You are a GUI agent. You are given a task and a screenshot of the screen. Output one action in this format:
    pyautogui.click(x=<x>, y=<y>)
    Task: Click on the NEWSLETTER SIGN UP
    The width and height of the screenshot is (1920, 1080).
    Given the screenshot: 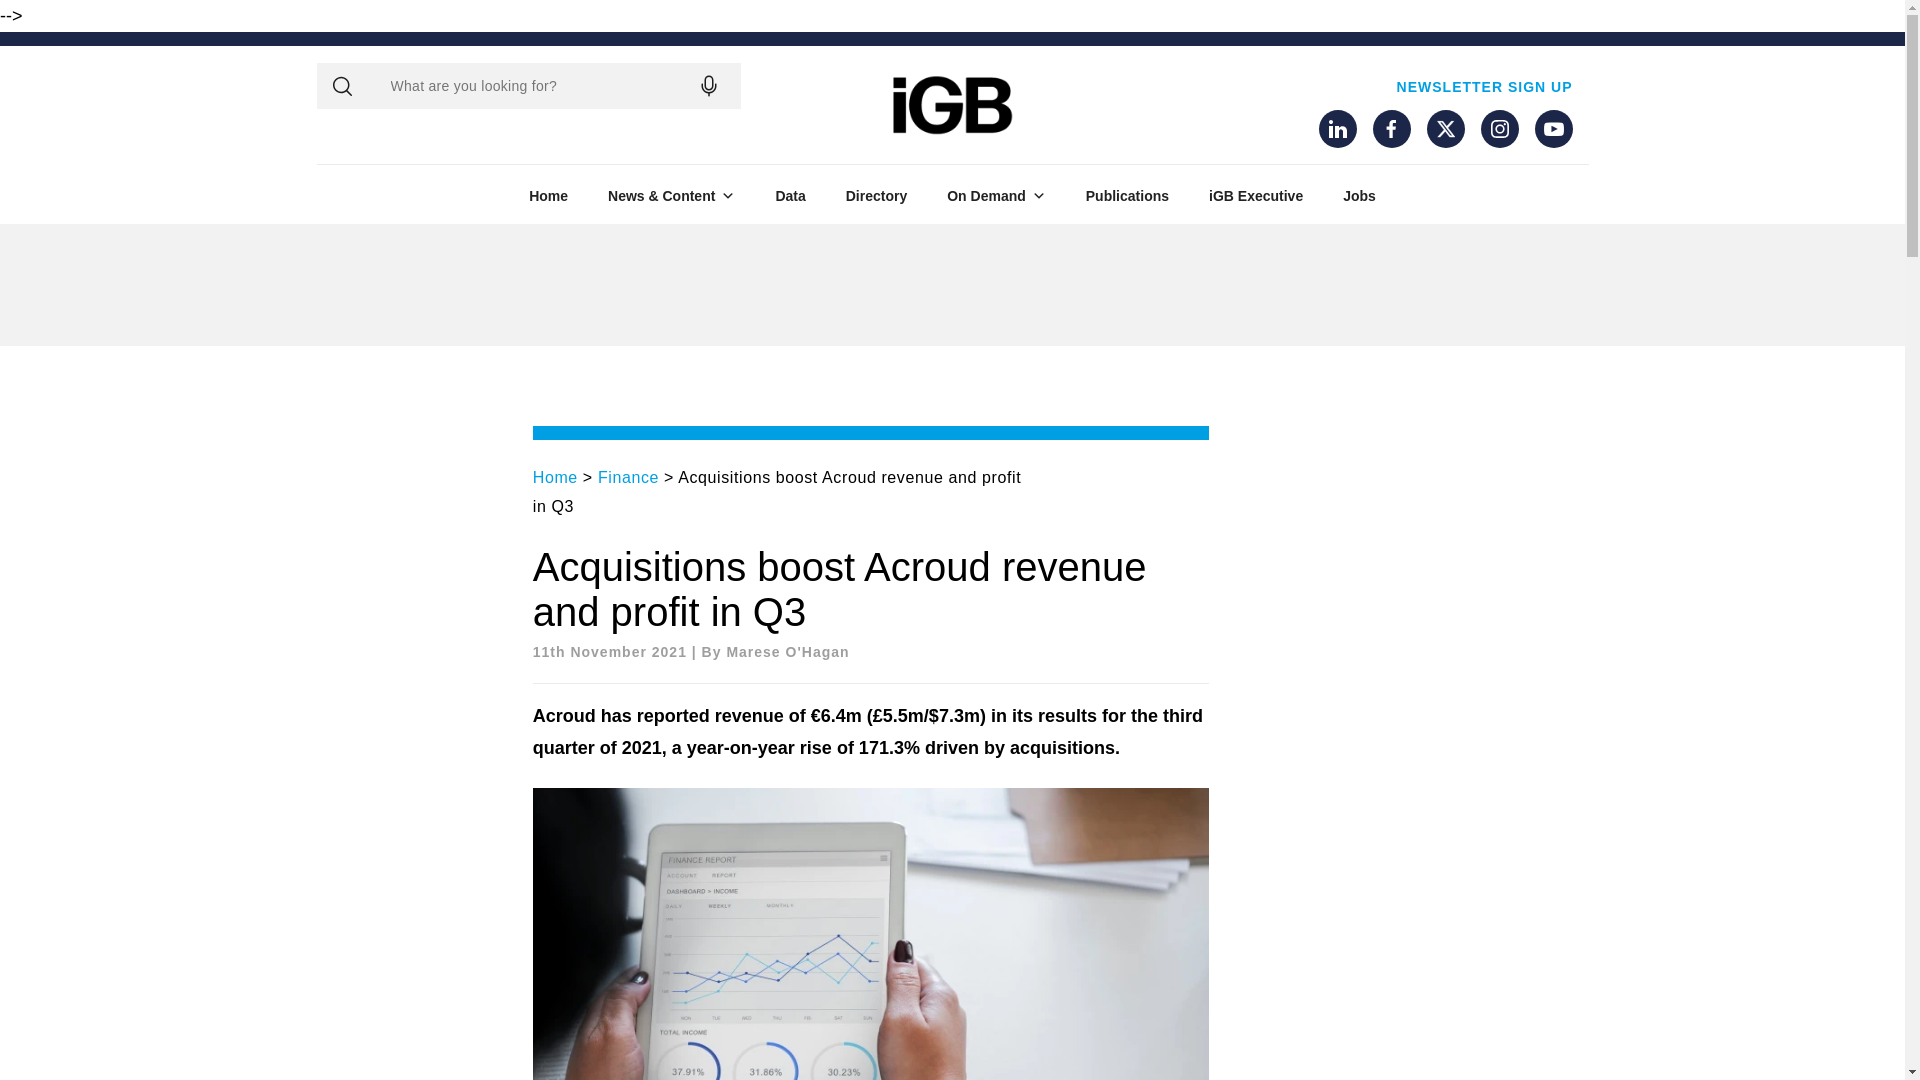 What is the action you would take?
    pyautogui.click(x=1484, y=86)
    